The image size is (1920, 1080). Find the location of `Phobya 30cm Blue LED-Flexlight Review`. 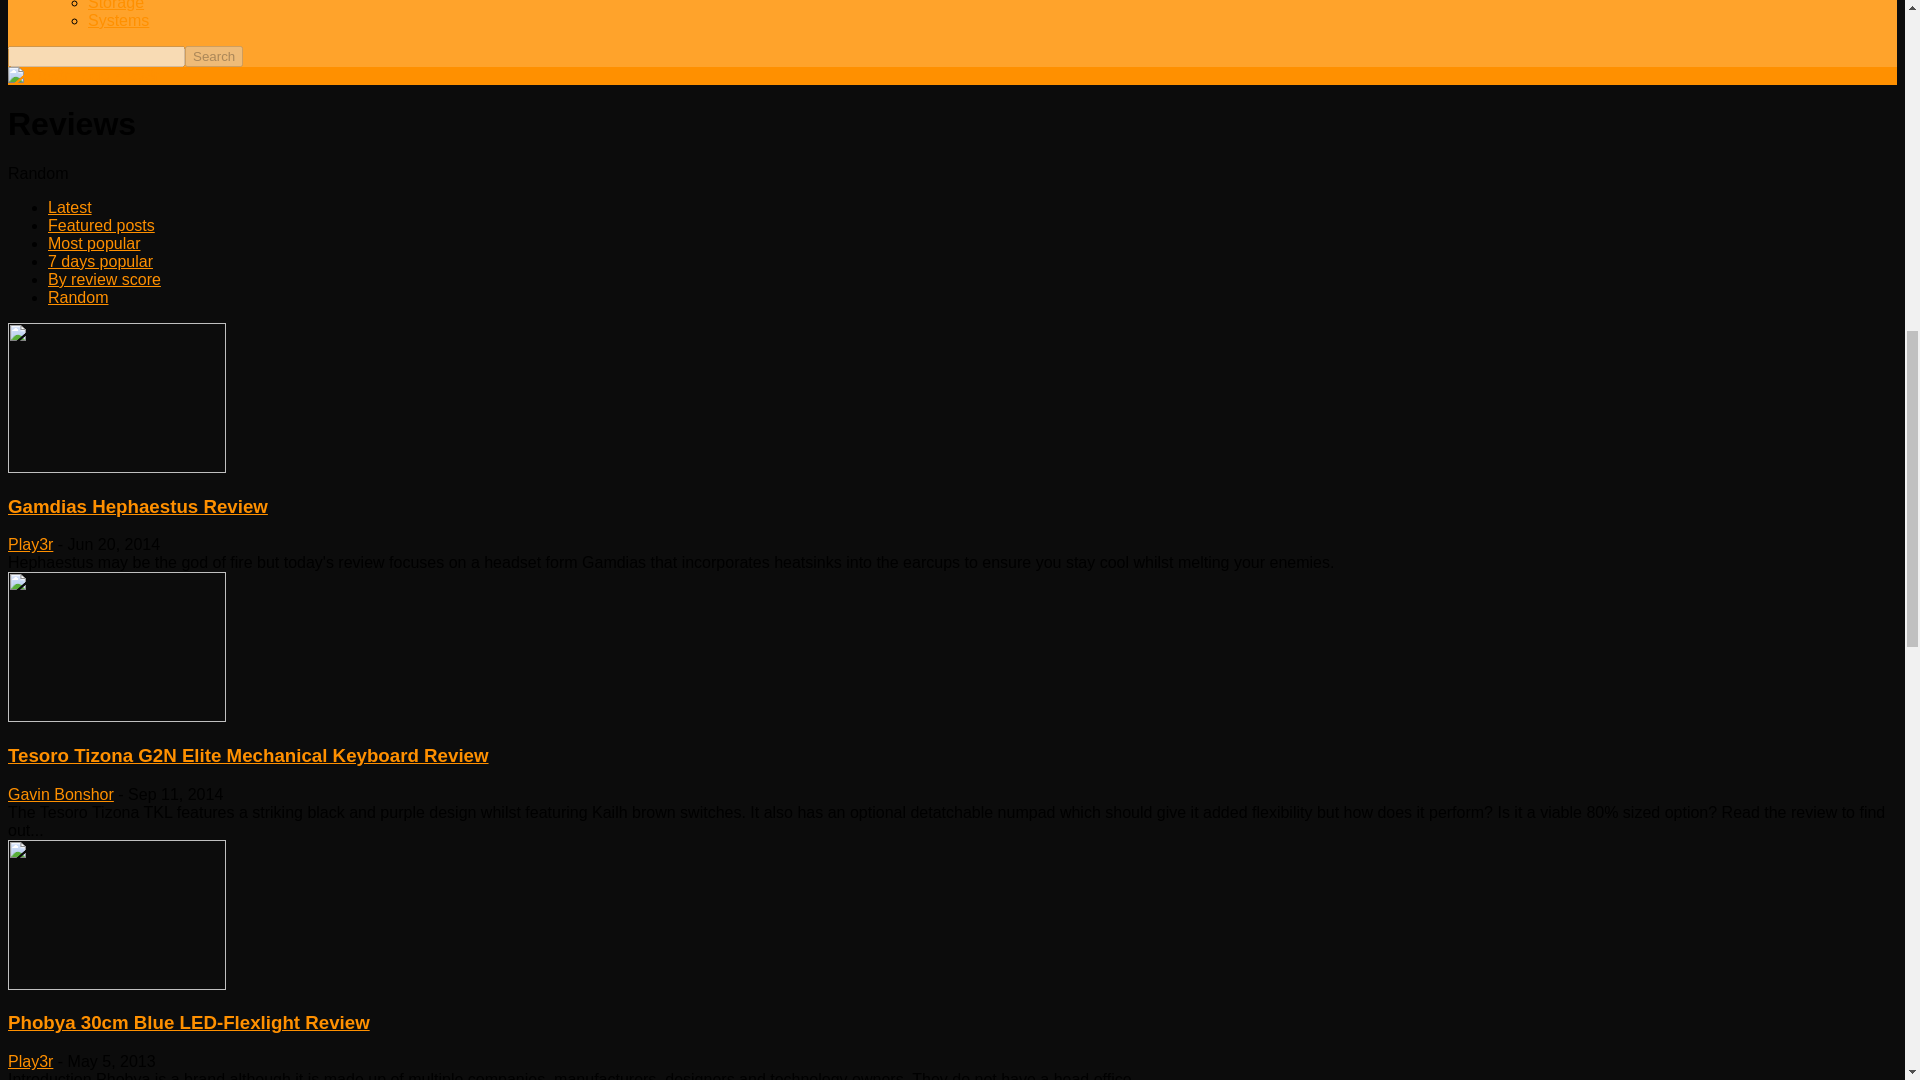

Phobya 30cm Blue LED-Flexlight Review is located at coordinates (116, 984).